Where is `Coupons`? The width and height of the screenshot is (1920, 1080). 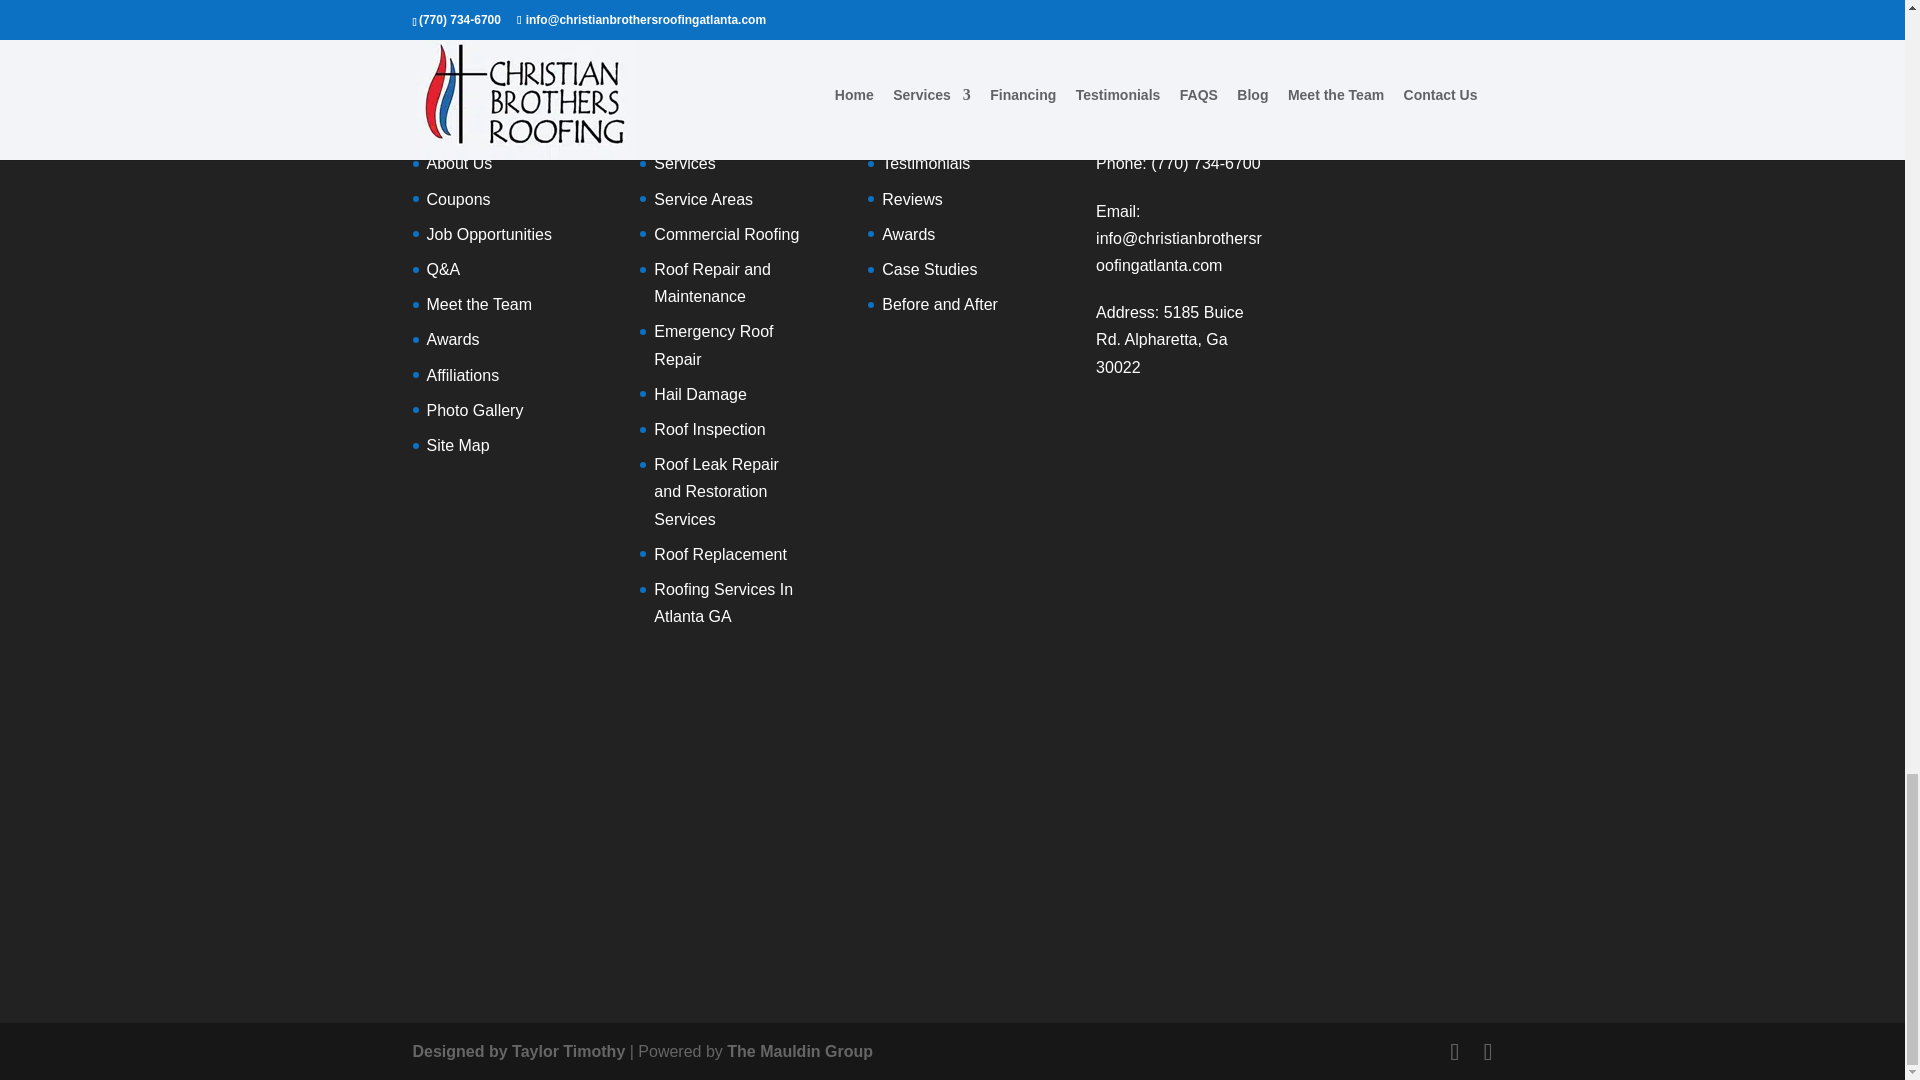 Coupons is located at coordinates (458, 200).